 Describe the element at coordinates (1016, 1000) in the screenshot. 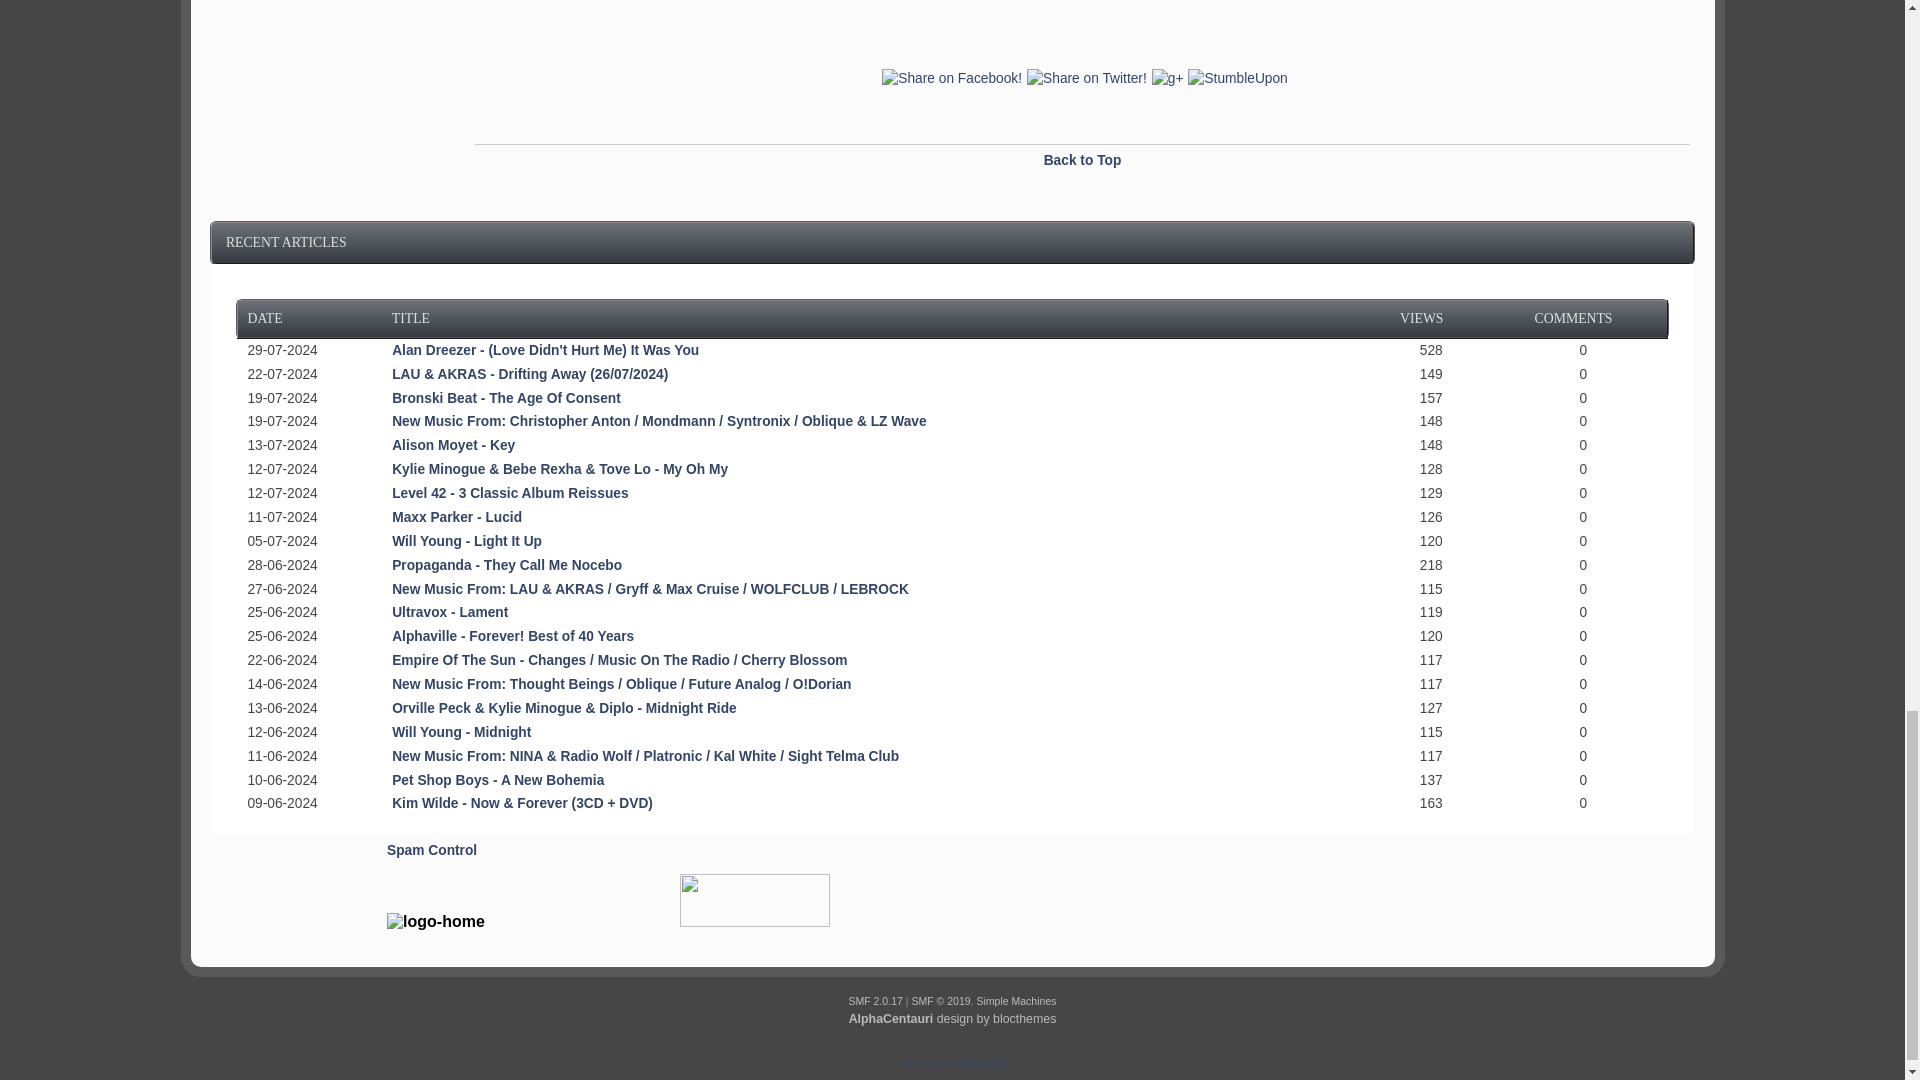

I see `Simple Machines` at that location.